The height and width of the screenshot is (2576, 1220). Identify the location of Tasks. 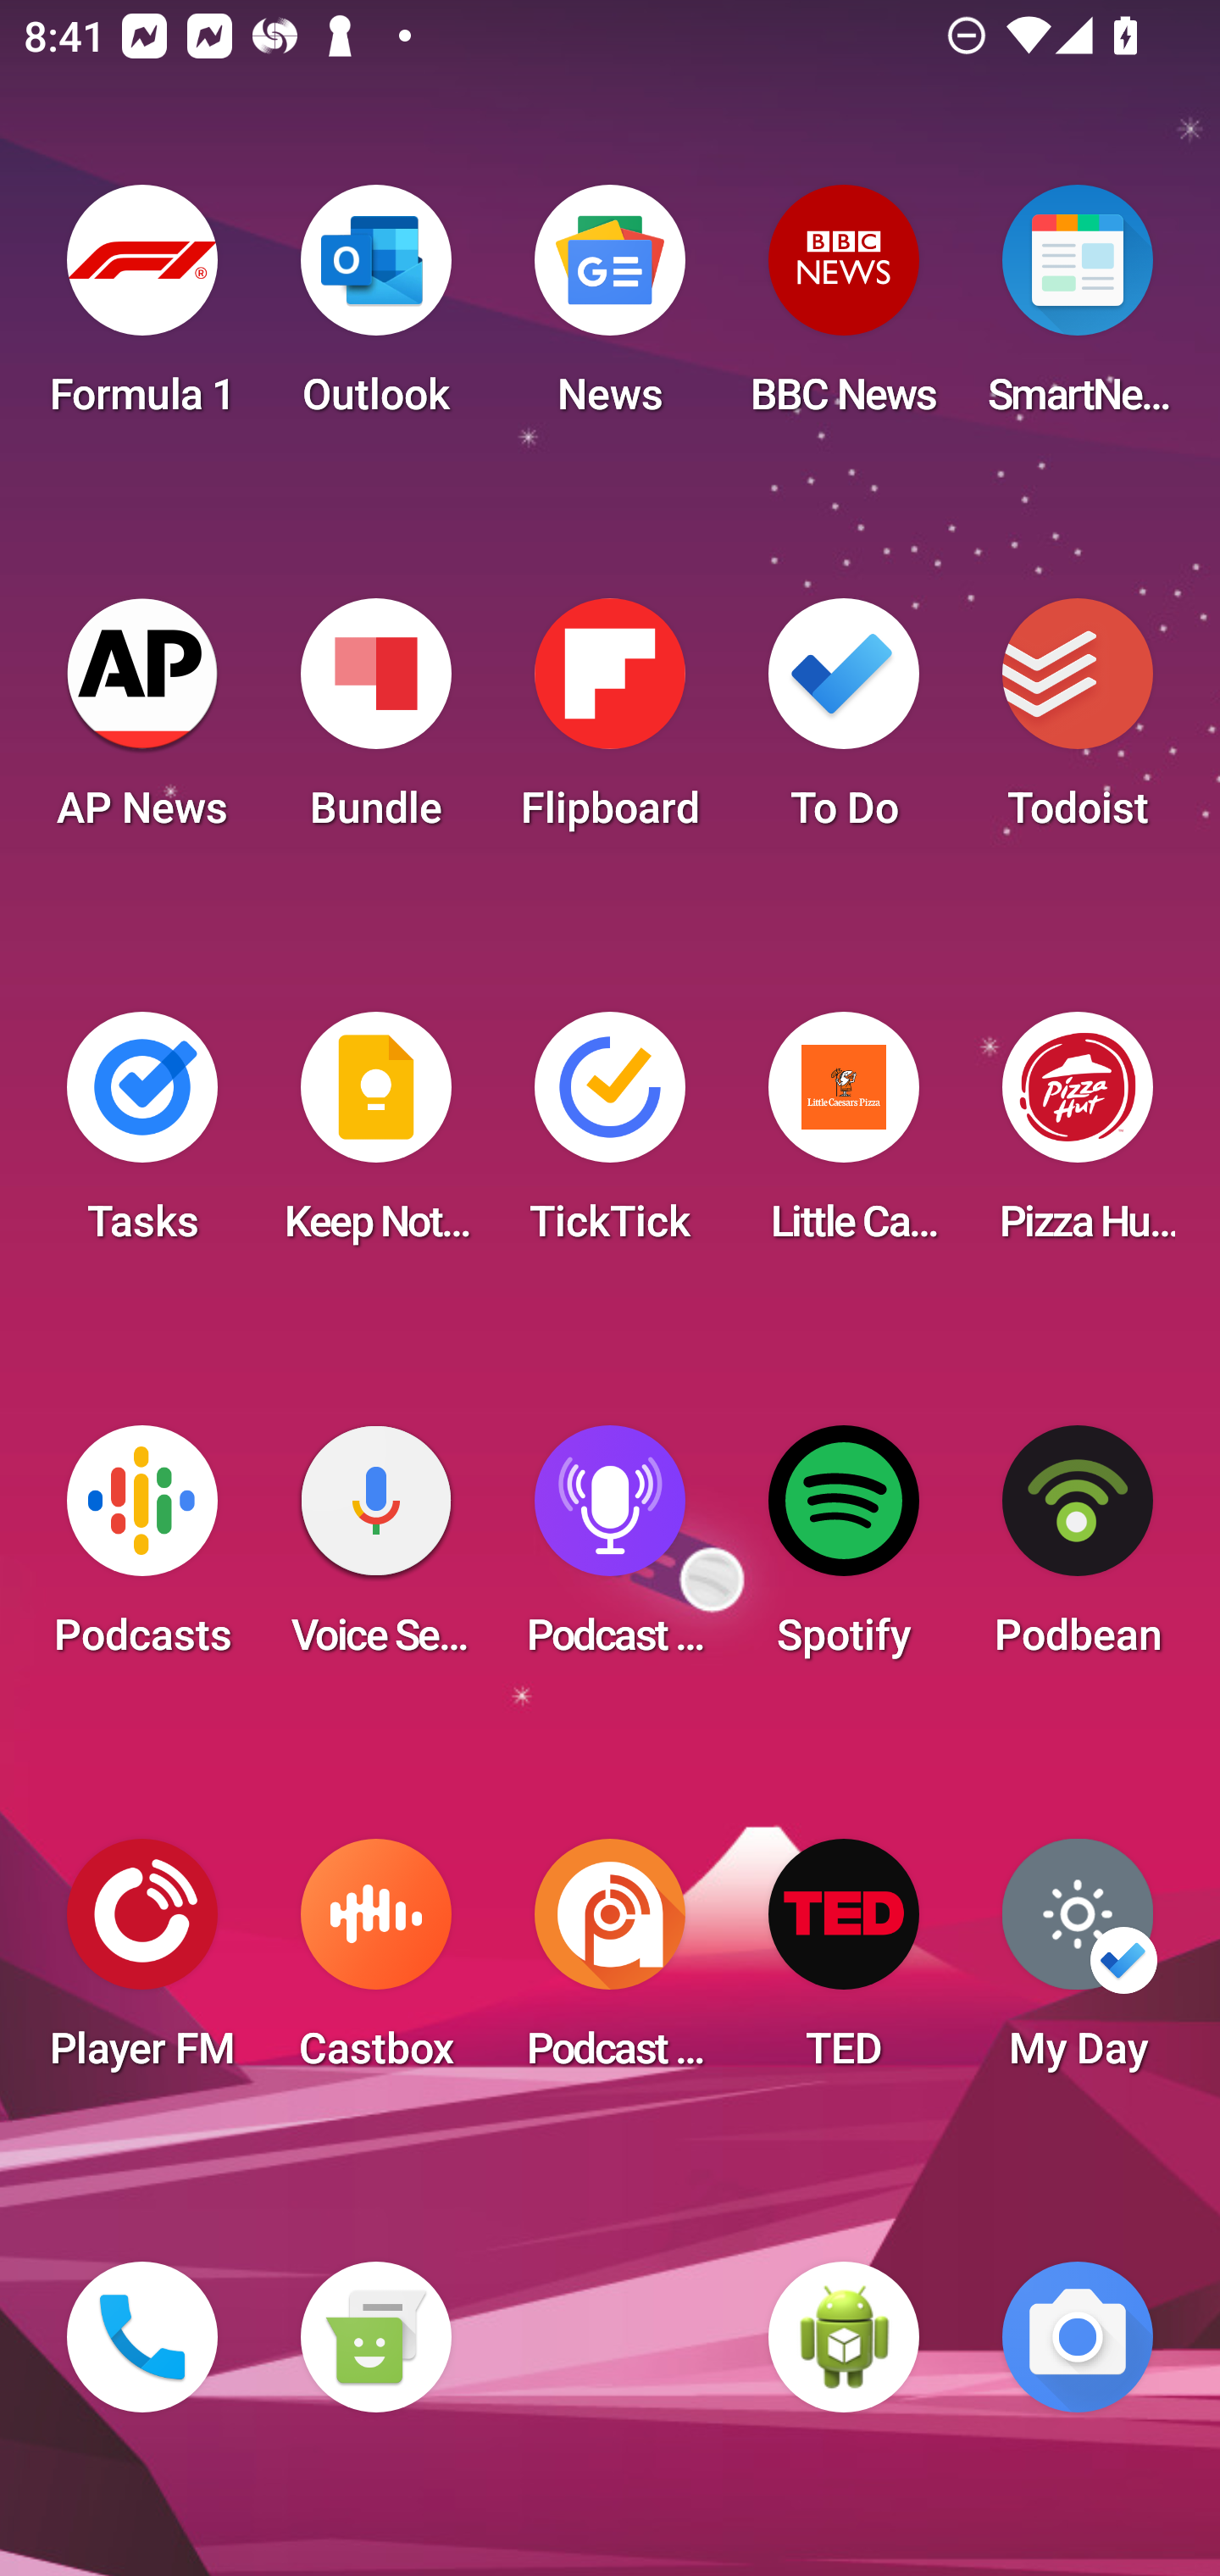
(142, 1137).